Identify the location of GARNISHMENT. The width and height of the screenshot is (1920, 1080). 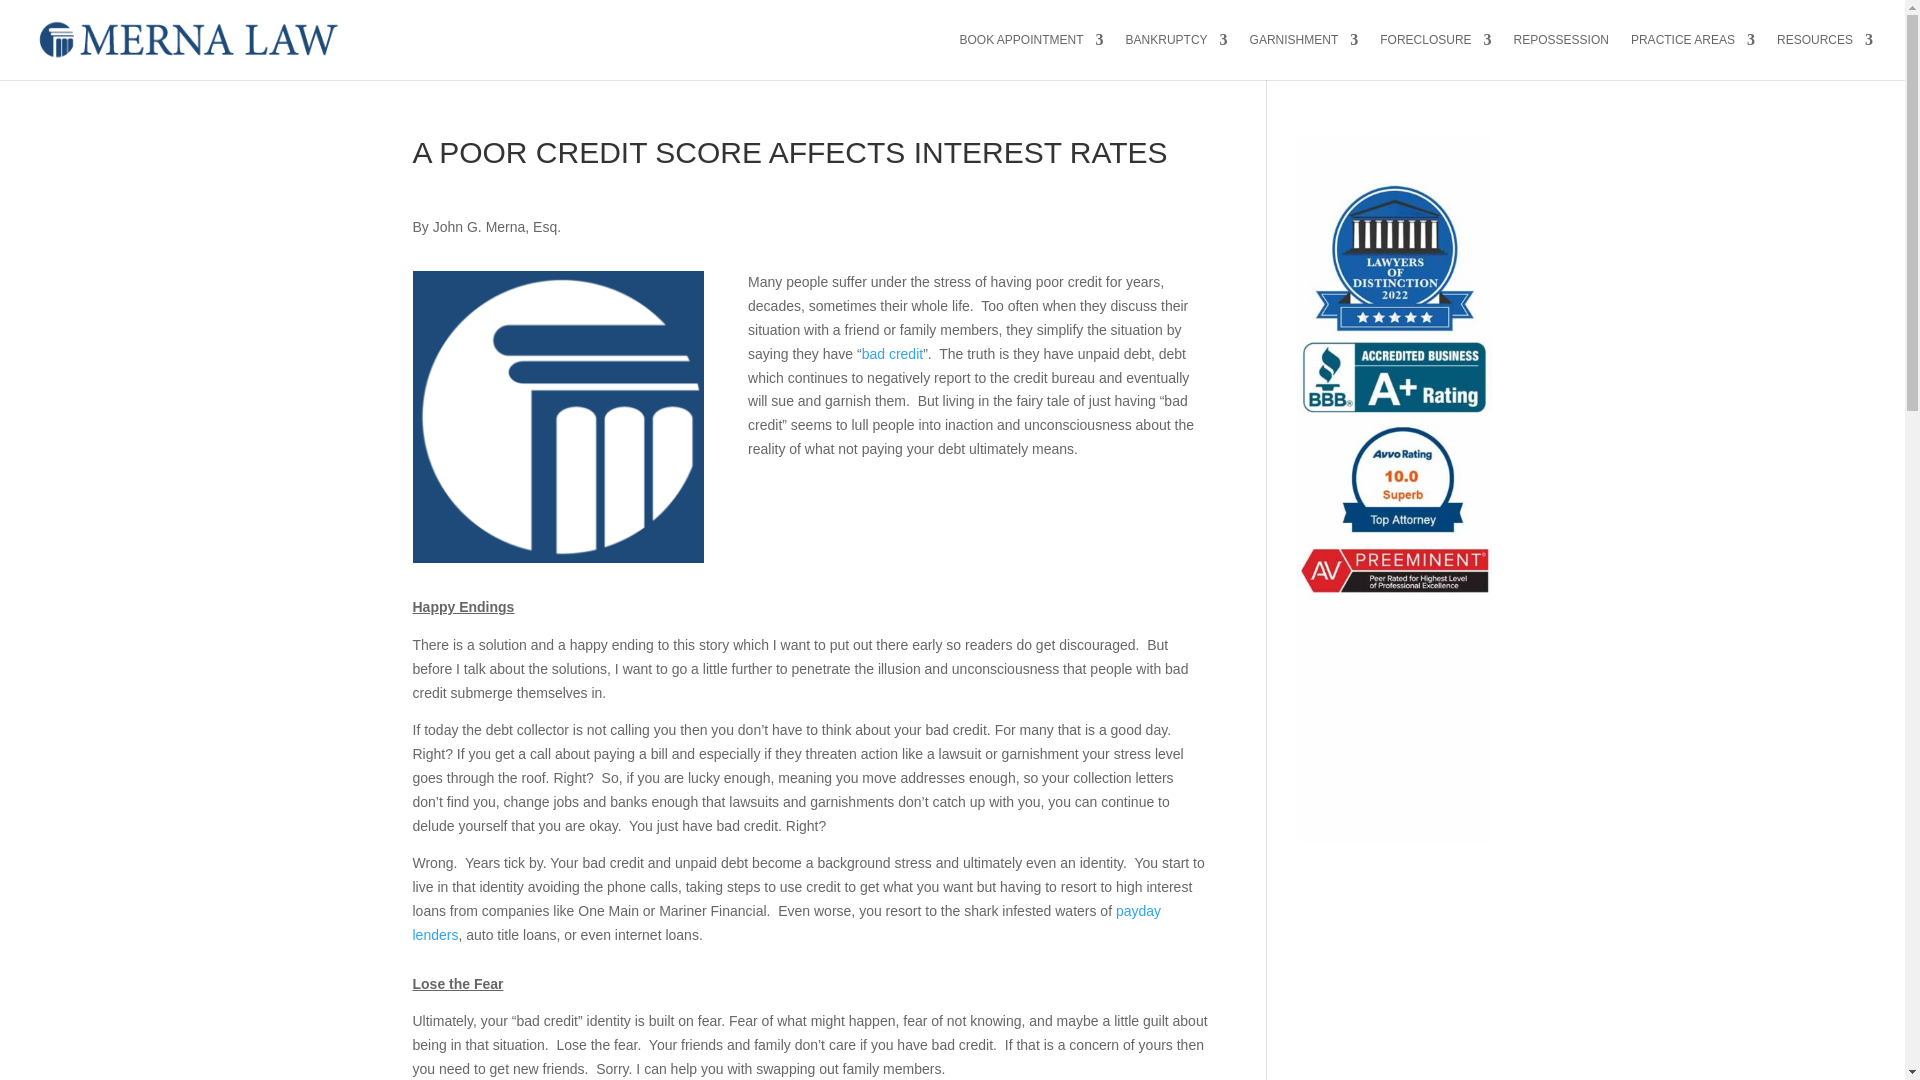
(1304, 56).